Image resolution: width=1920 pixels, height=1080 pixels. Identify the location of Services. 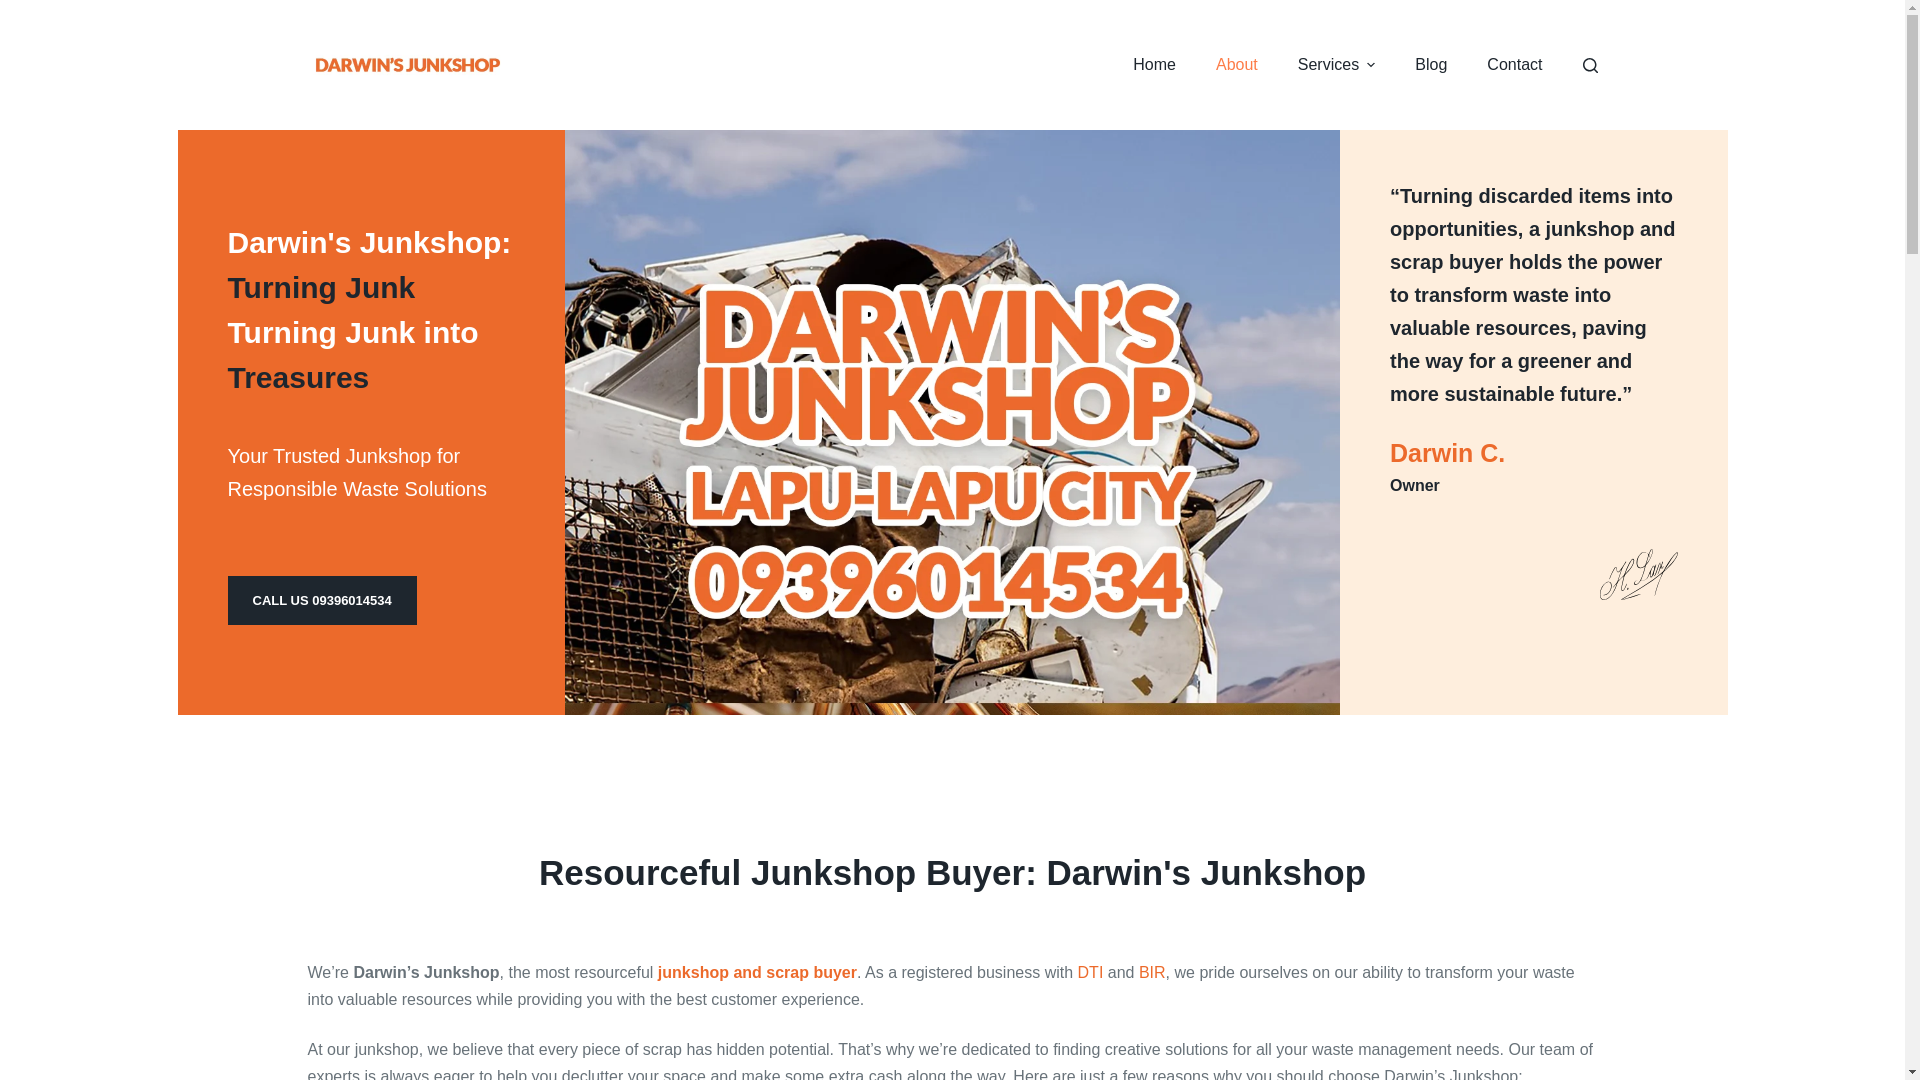
(1336, 64).